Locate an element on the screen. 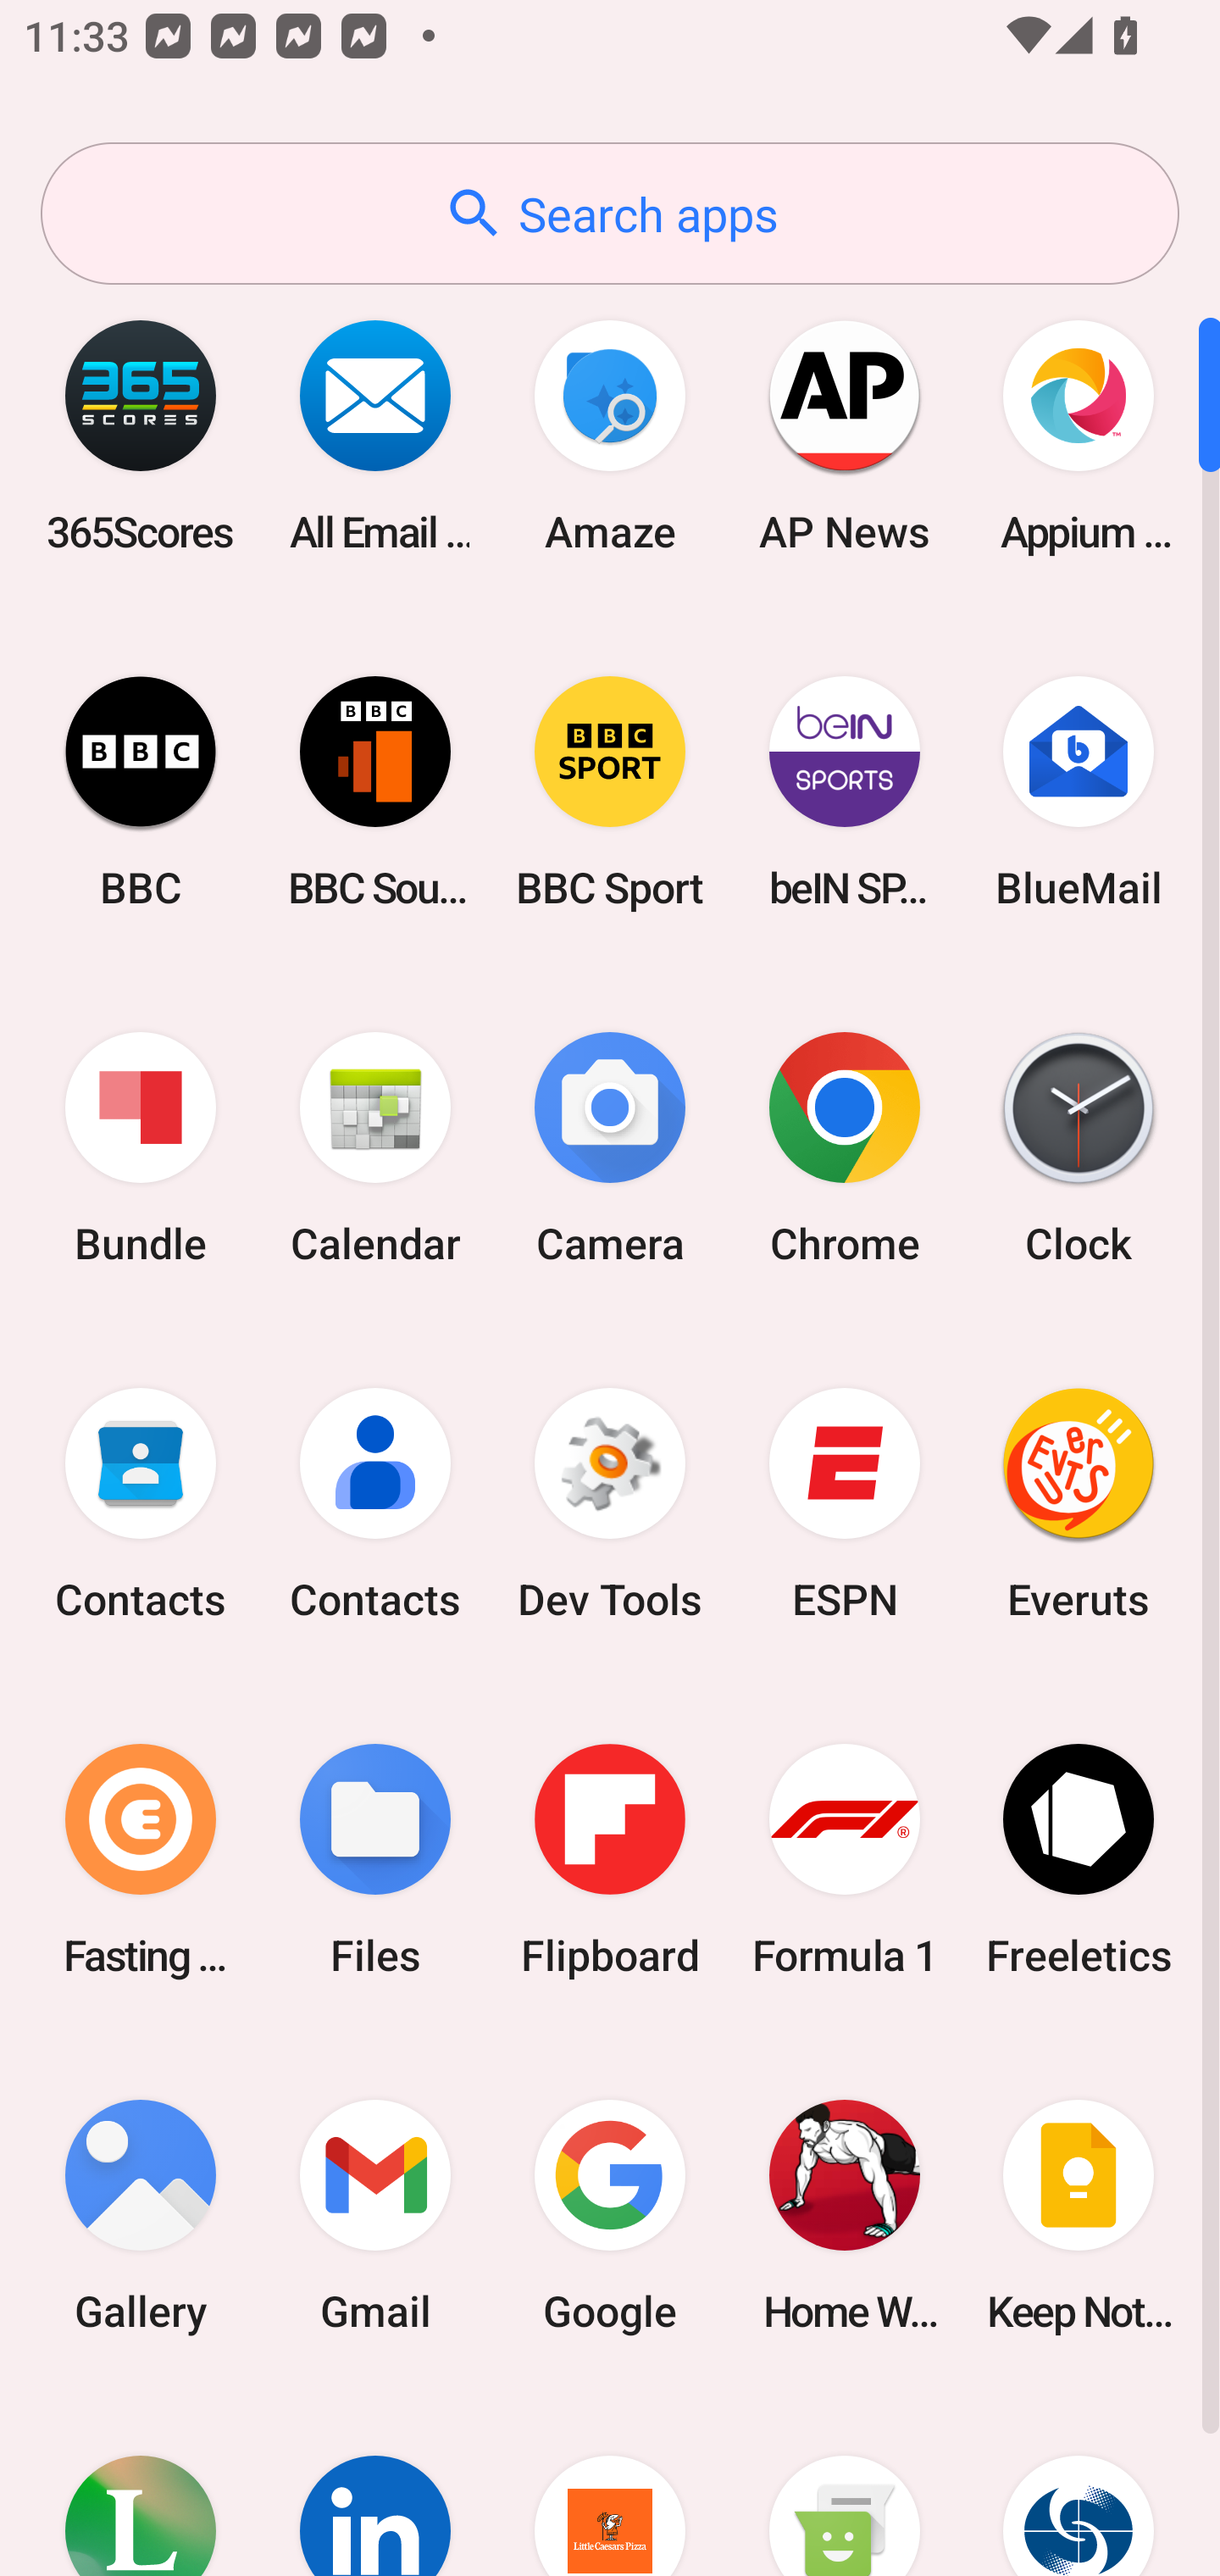 The width and height of the screenshot is (1220, 2576). AP News is located at coordinates (844, 436).